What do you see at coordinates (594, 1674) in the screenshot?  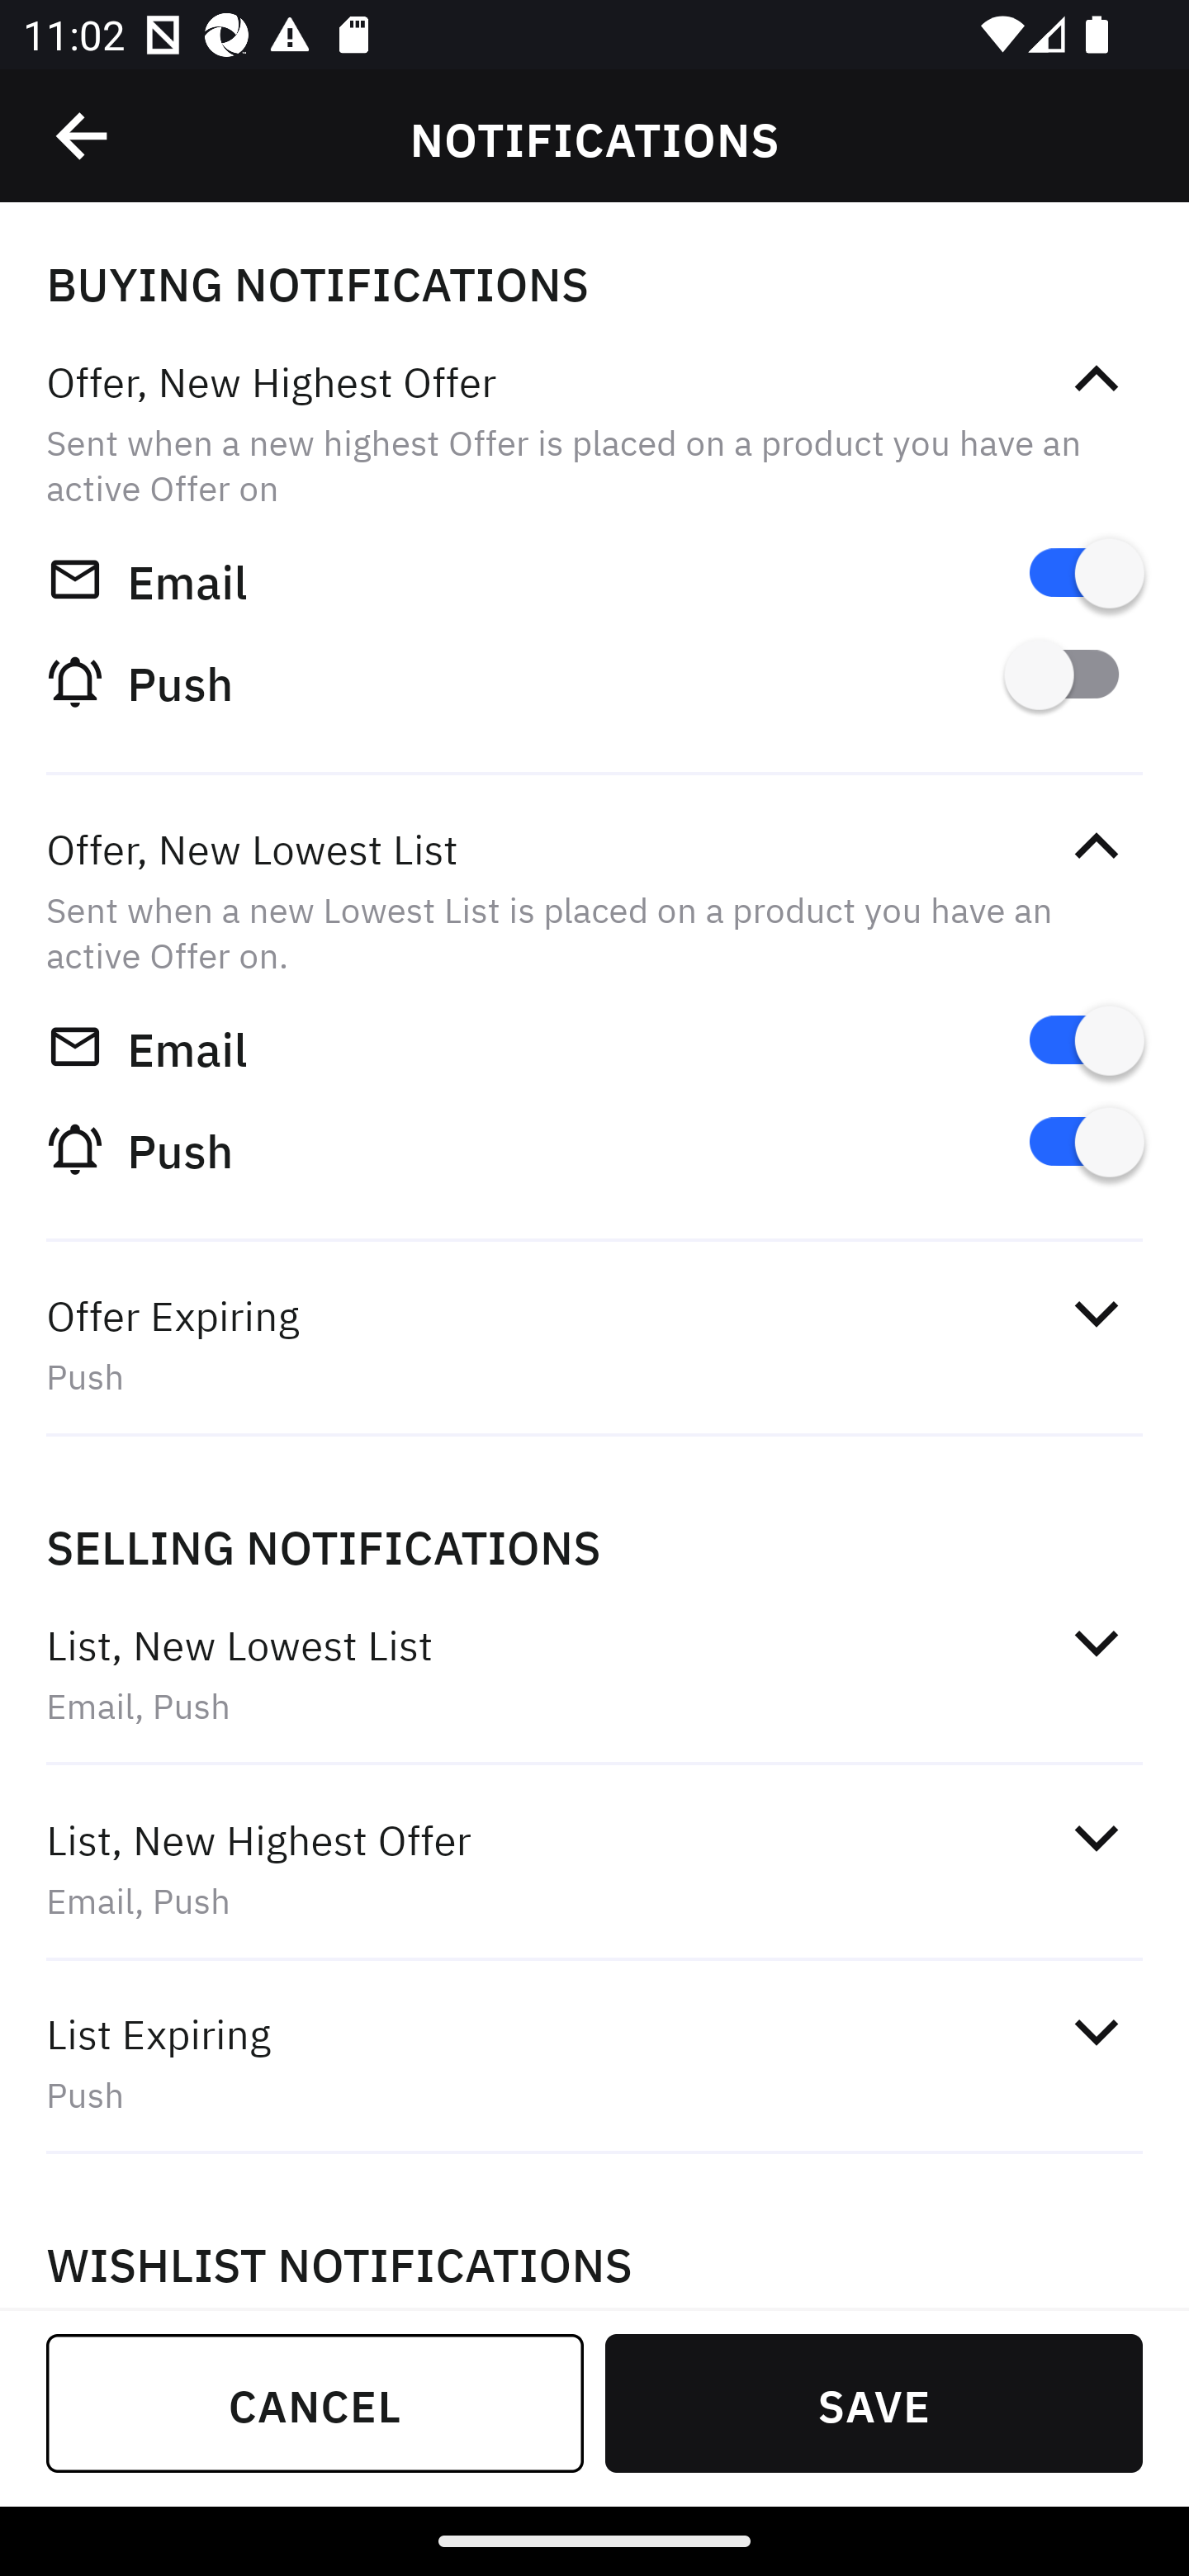 I see `List, New Lowest List  Email, Push` at bounding box center [594, 1674].